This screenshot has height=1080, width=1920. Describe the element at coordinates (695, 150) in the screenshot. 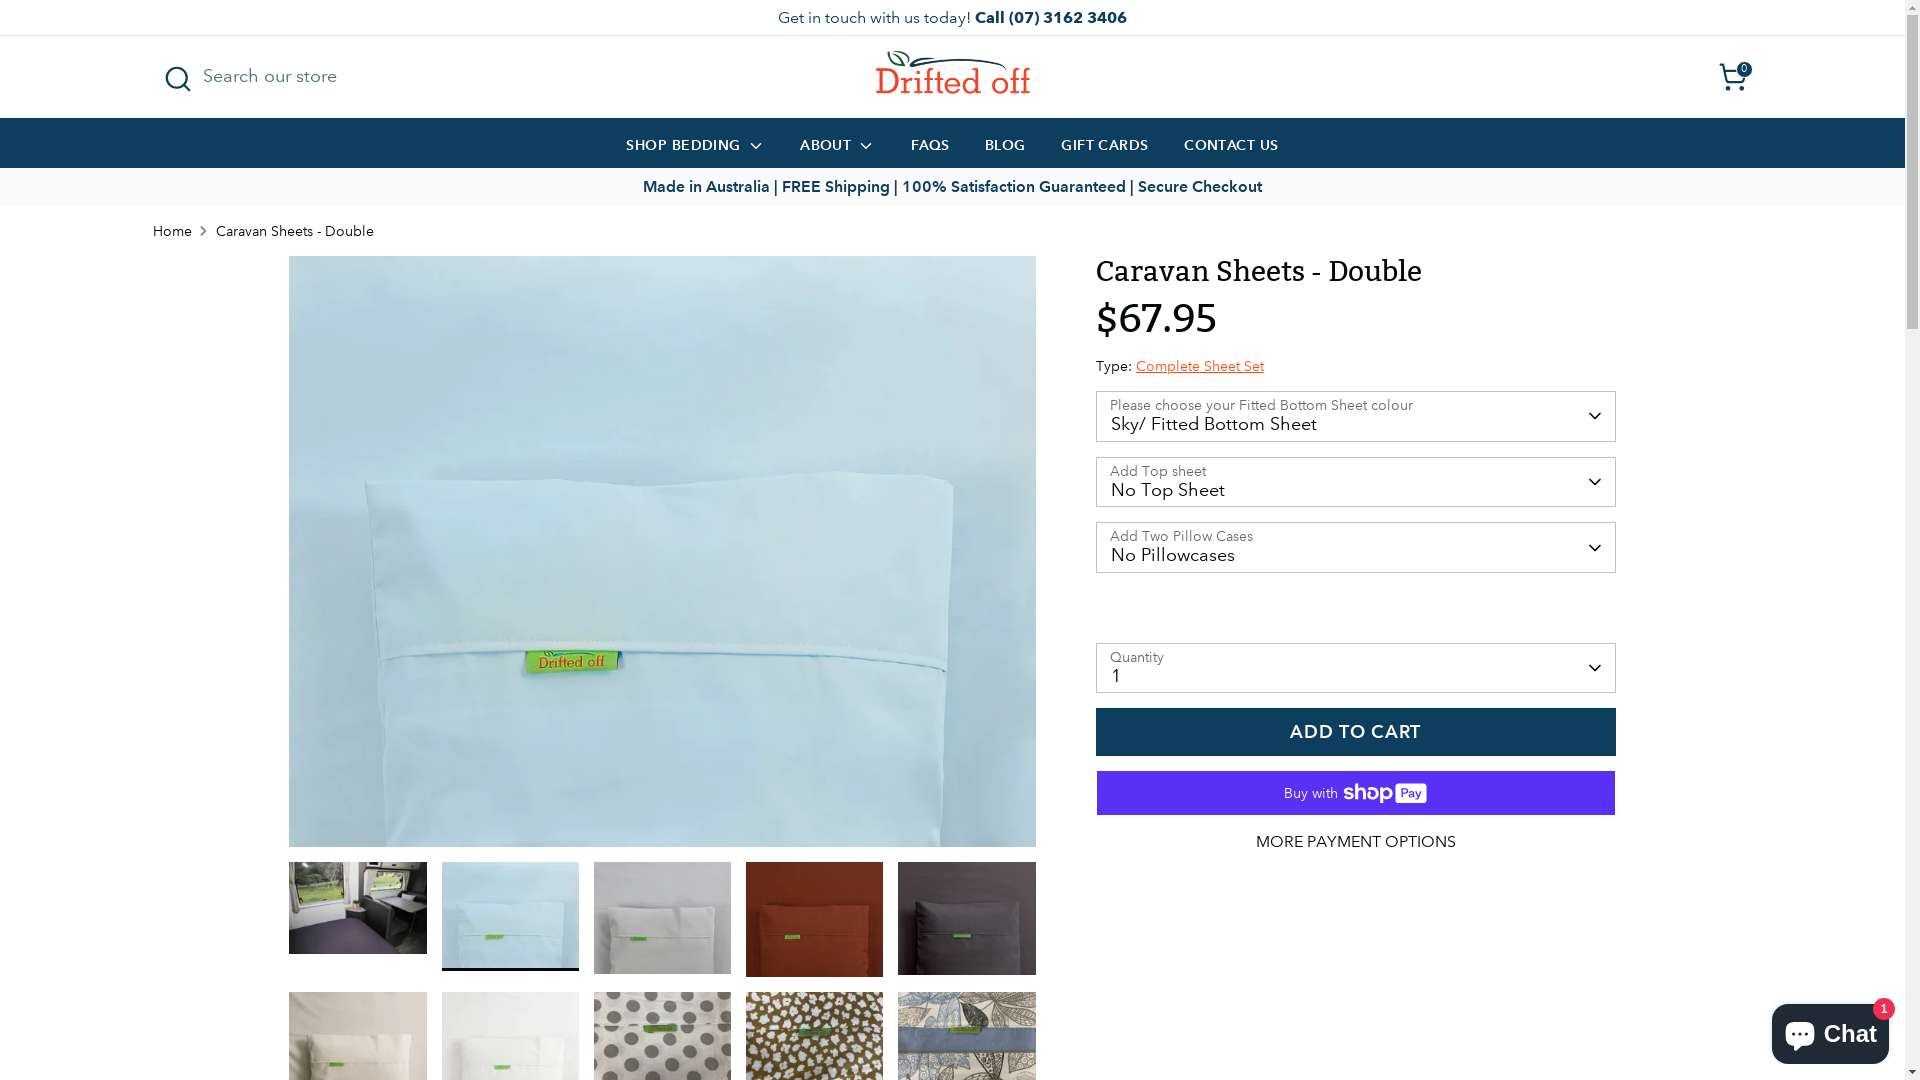

I see `SHOP BEDDING` at that location.